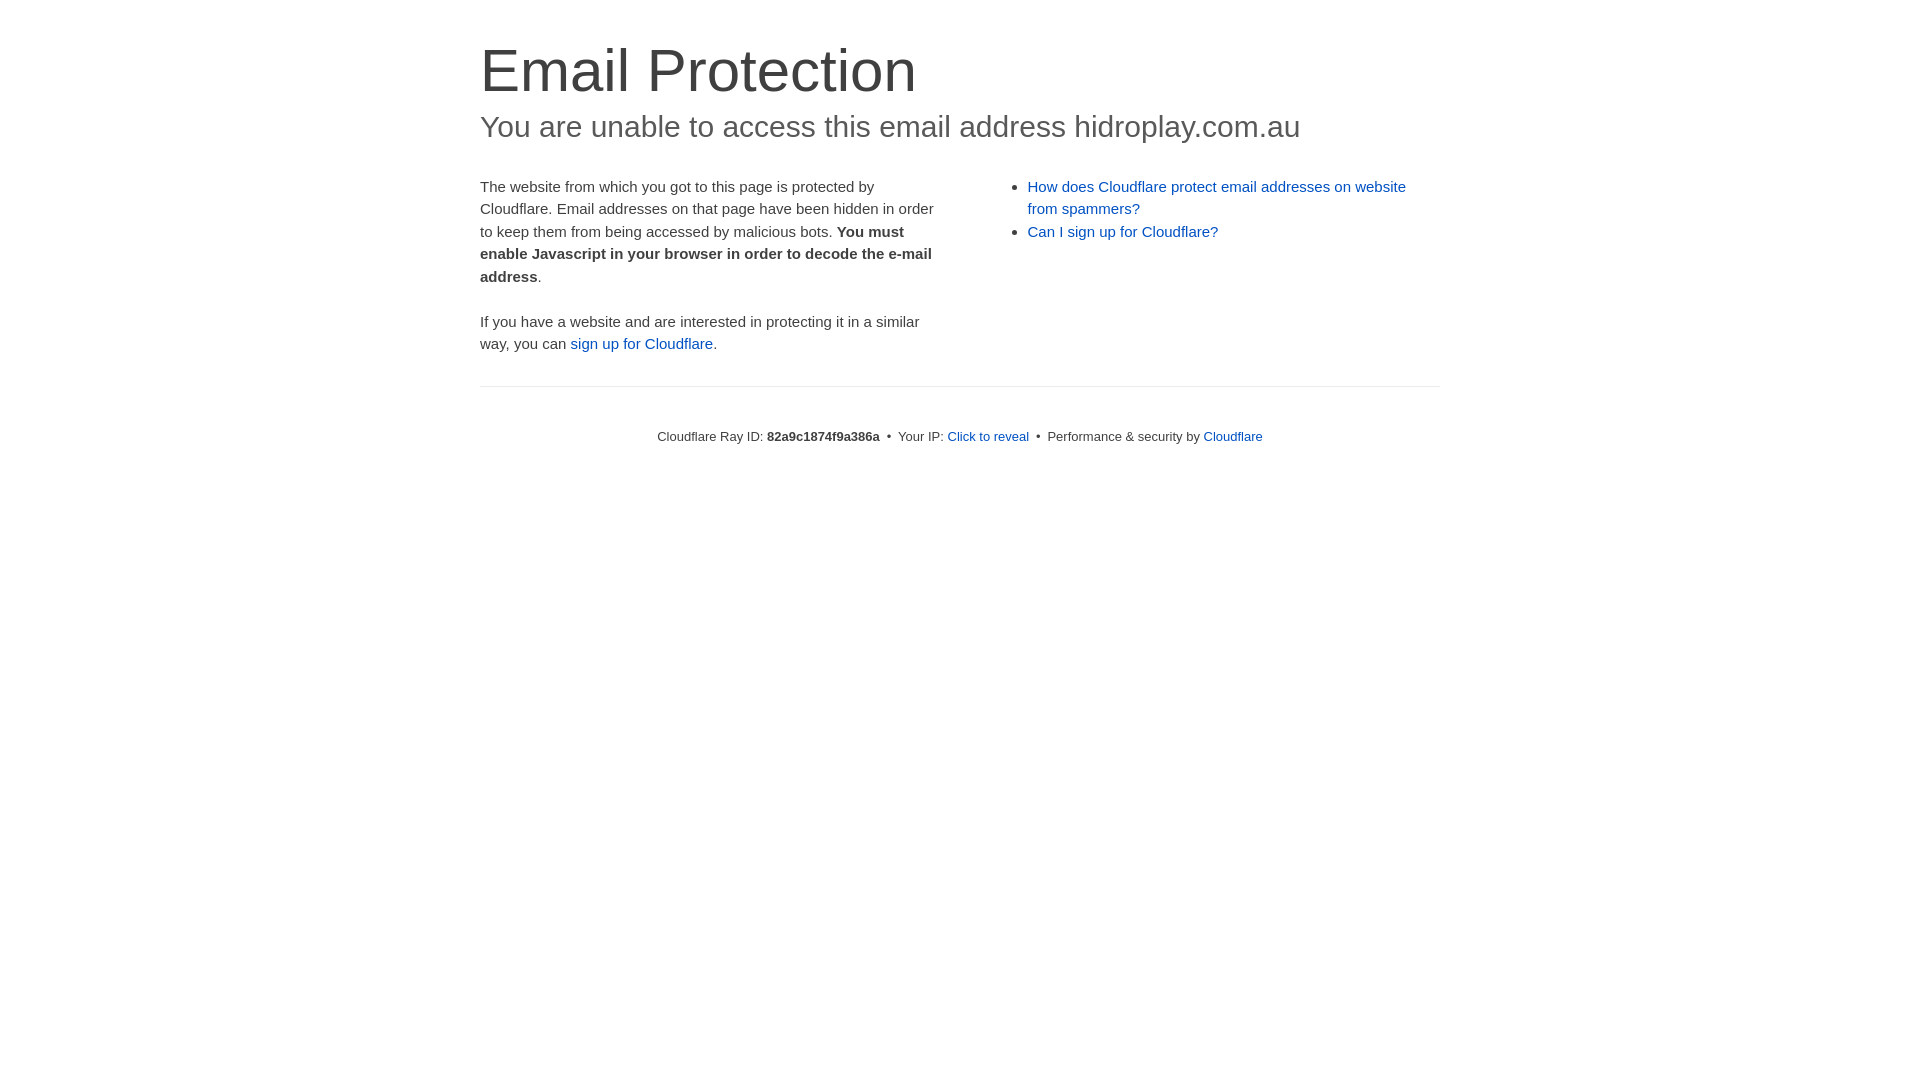  Describe the element at coordinates (1234, 436) in the screenshot. I see `Cloudflare` at that location.